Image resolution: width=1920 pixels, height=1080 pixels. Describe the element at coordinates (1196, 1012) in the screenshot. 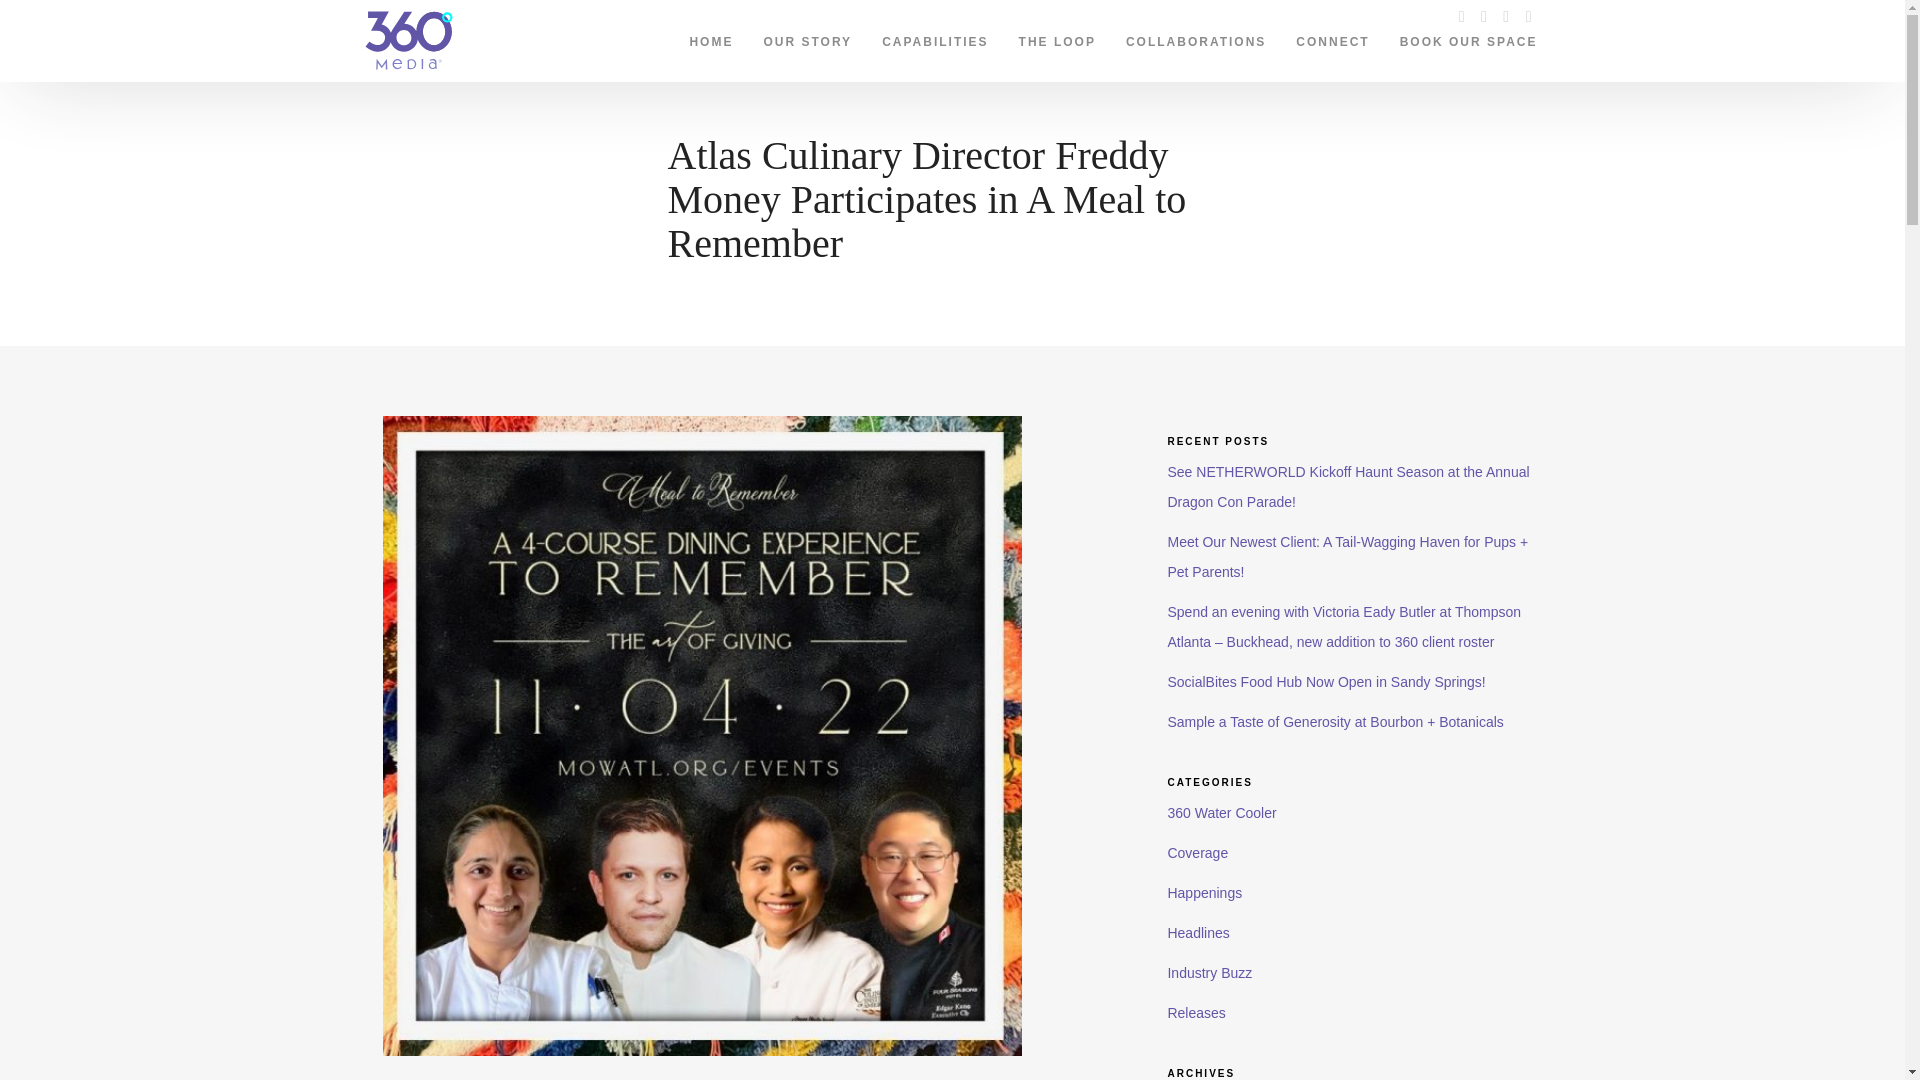

I see `Releases` at that location.